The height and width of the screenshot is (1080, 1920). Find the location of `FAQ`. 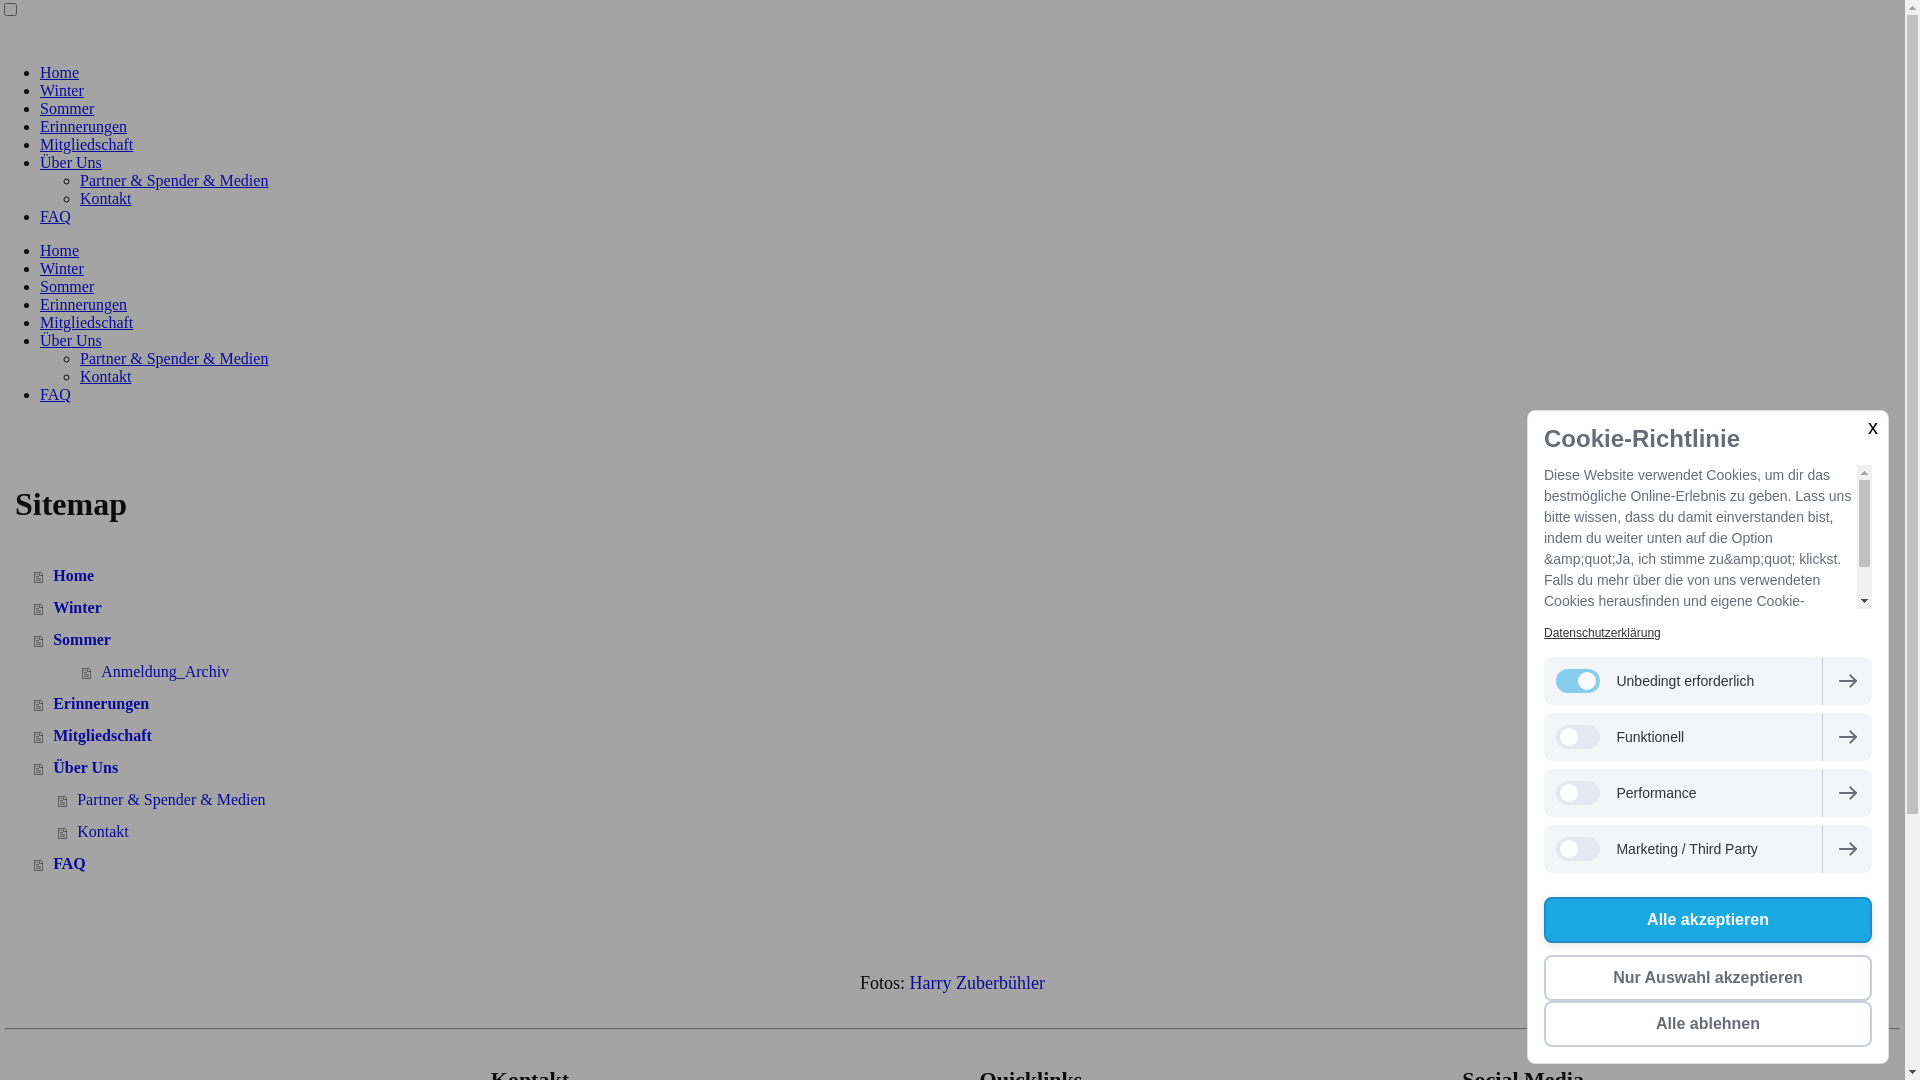

FAQ is located at coordinates (56, 216).